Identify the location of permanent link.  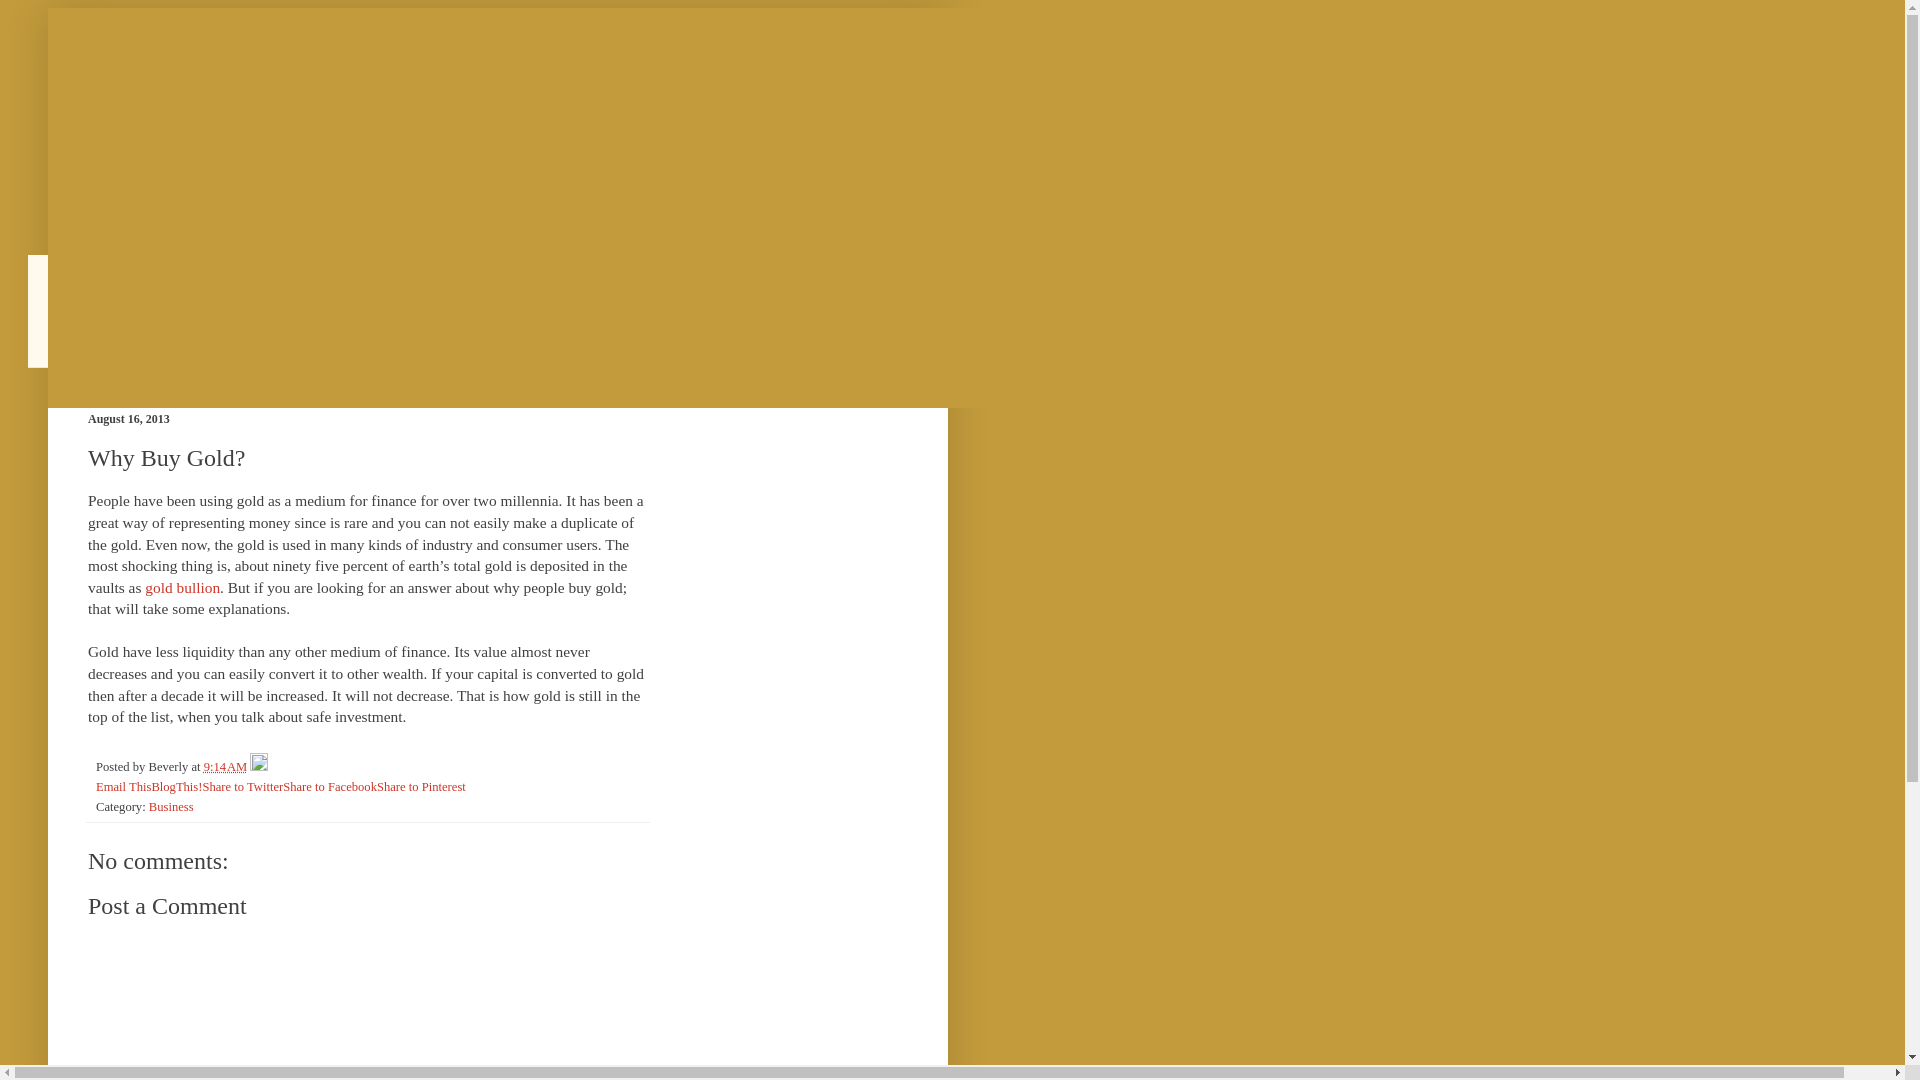
(225, 767).